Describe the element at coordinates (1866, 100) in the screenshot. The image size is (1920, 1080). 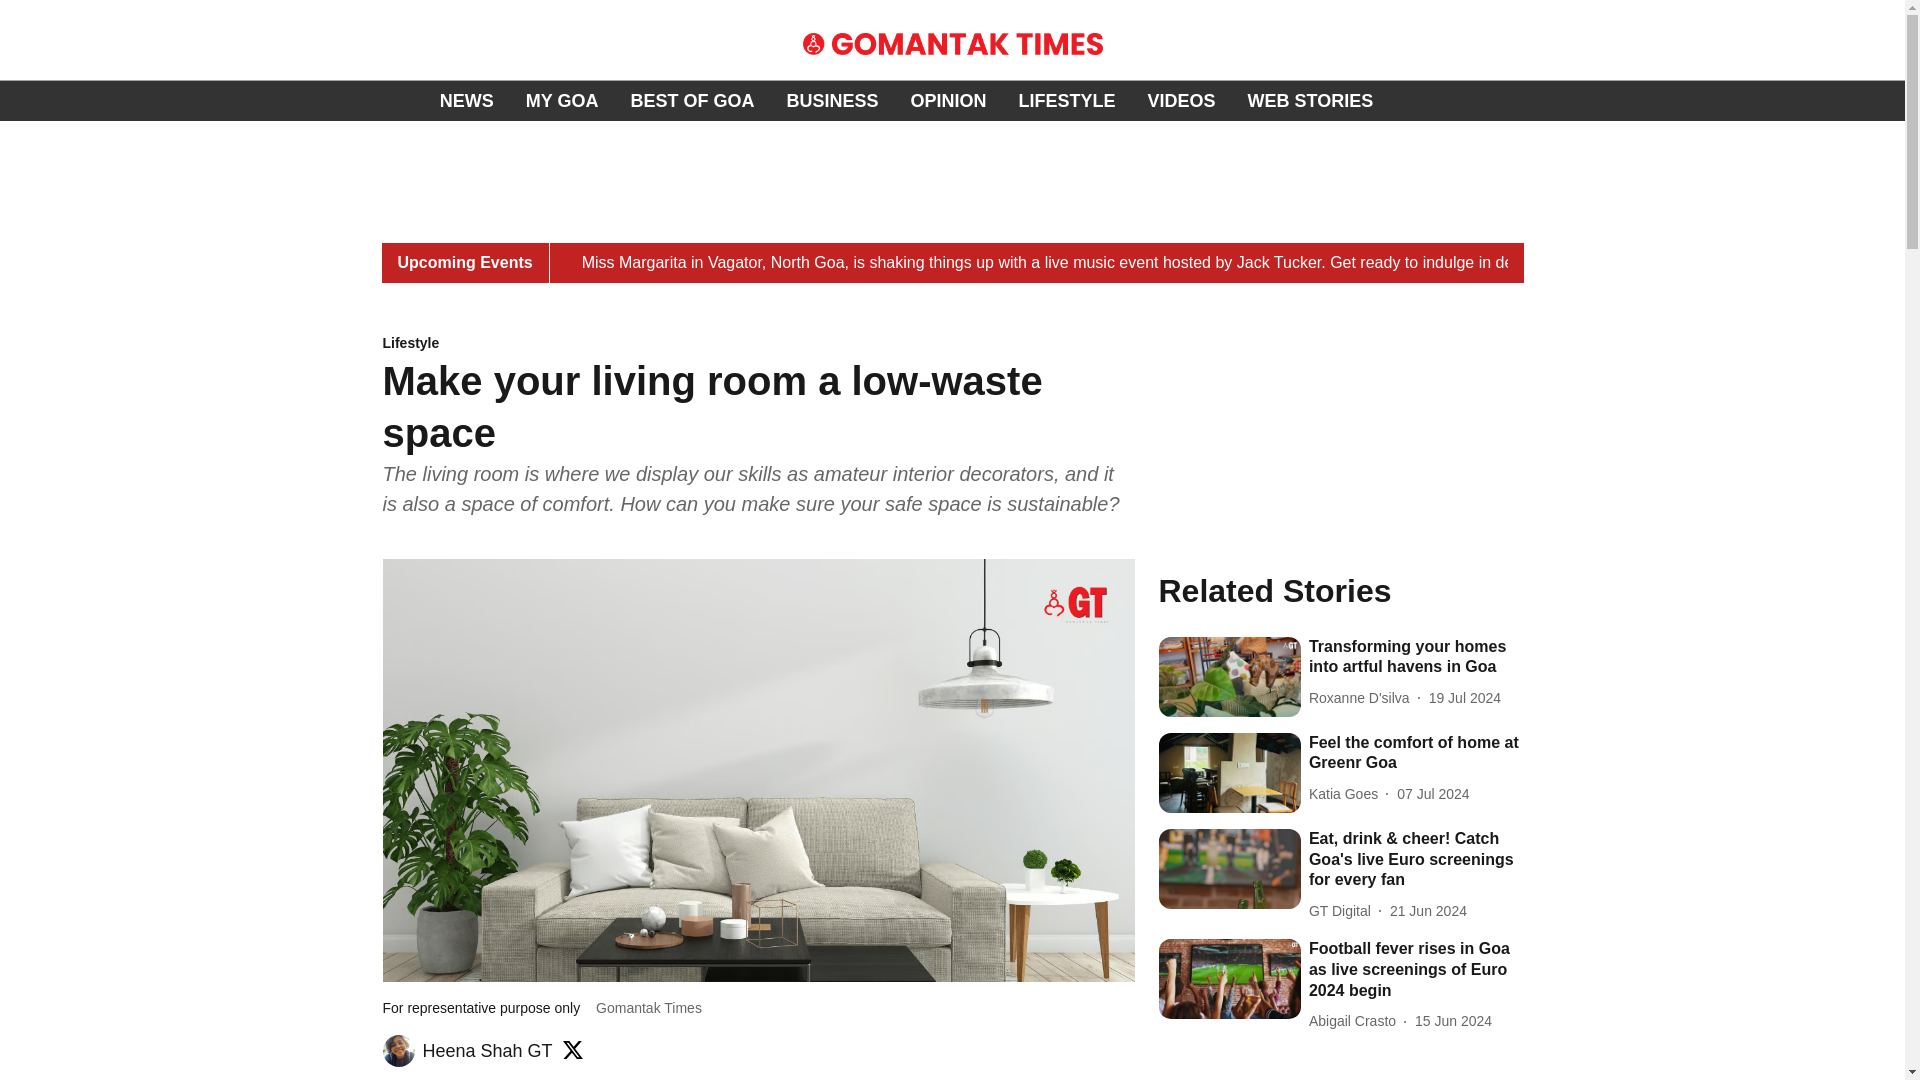
I see `Dark Mode` at that location.